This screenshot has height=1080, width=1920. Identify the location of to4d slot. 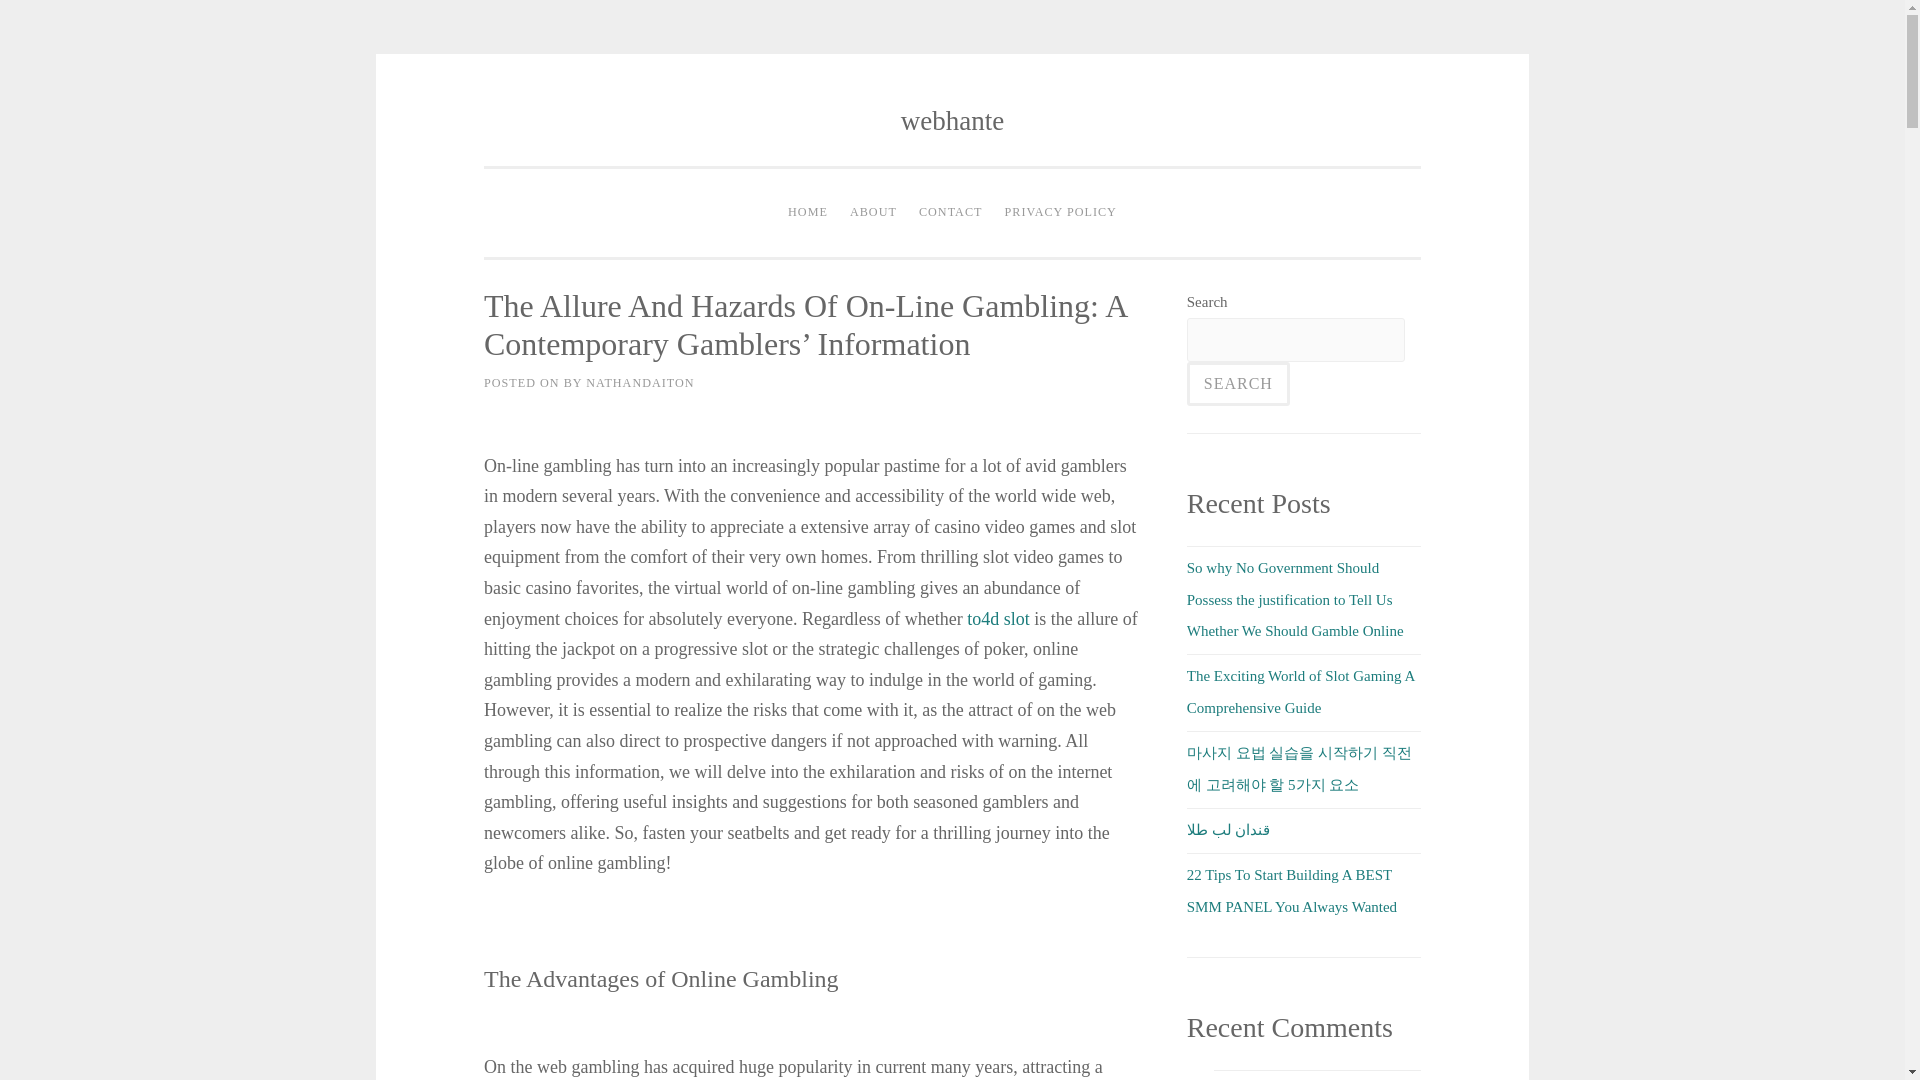
(998, 618).